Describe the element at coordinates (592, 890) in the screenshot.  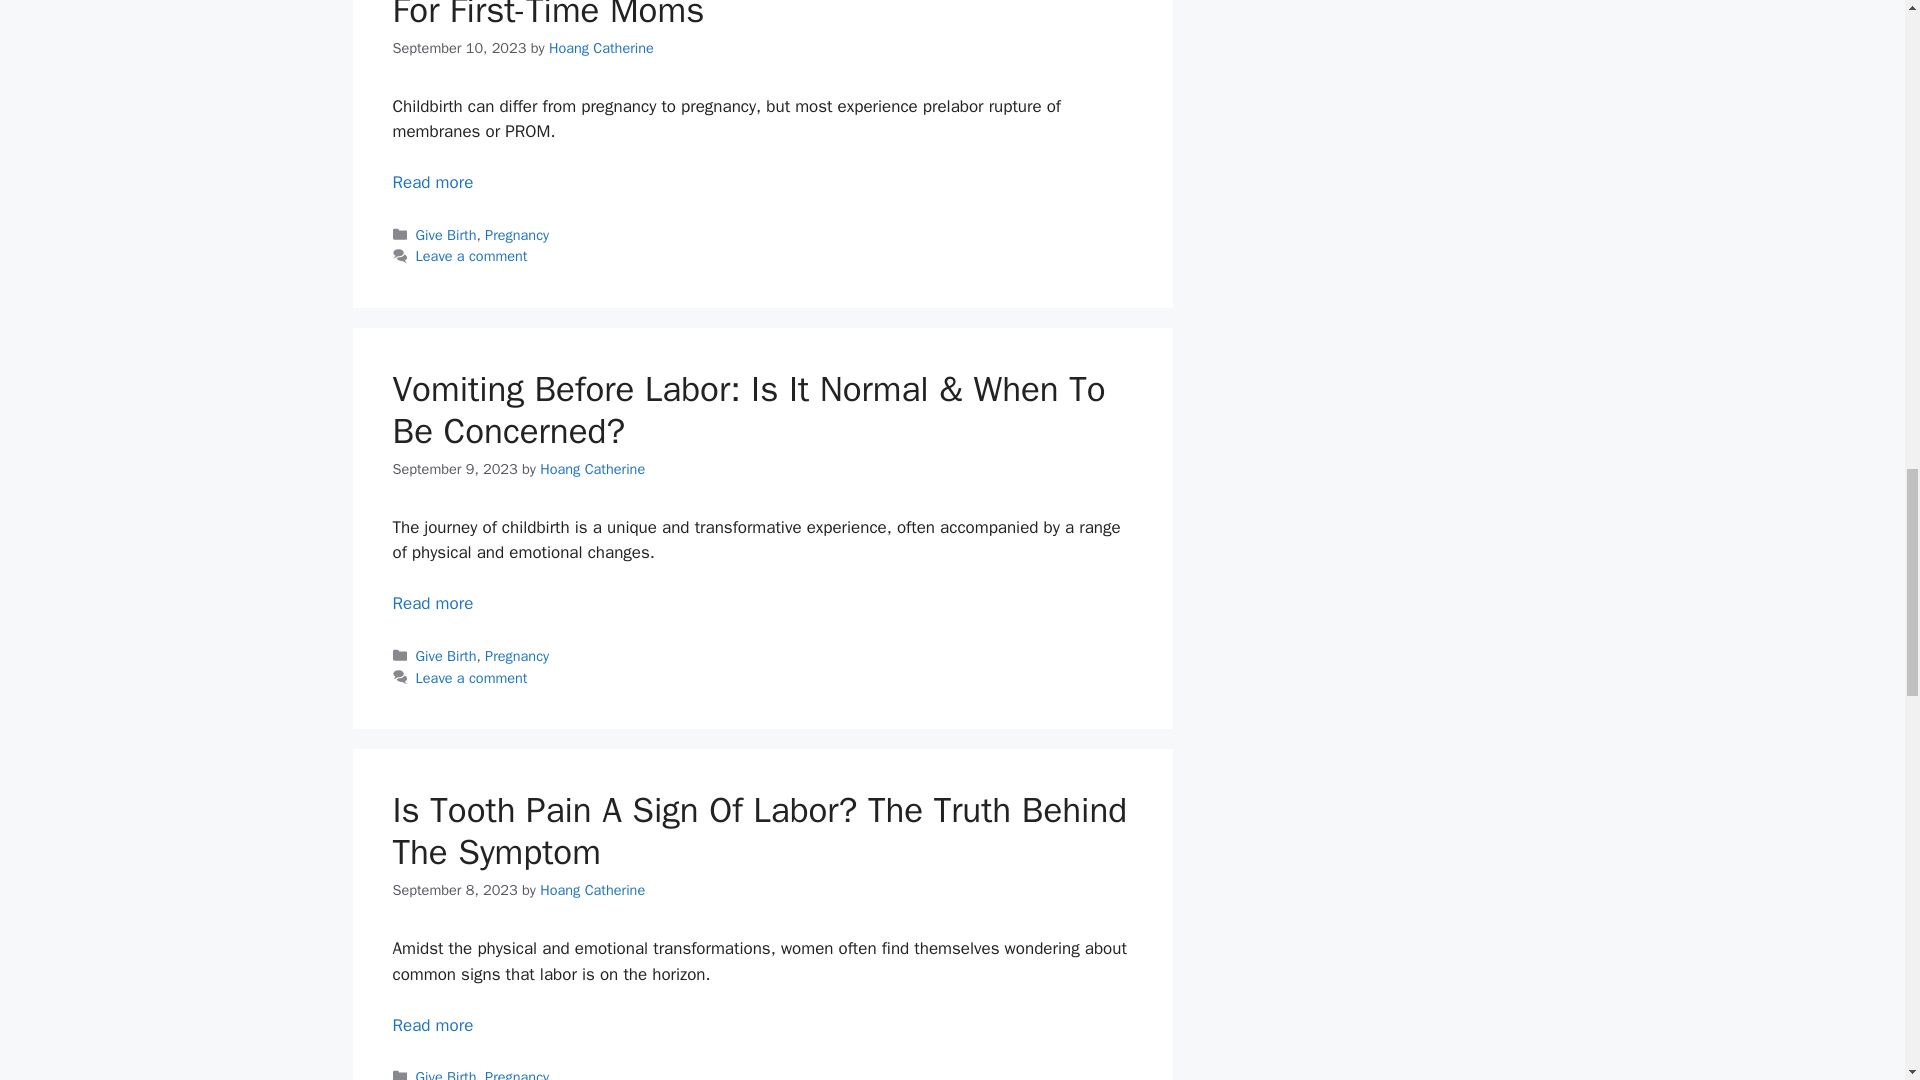
I see `View all posts by Hoang Catherine` at that location.